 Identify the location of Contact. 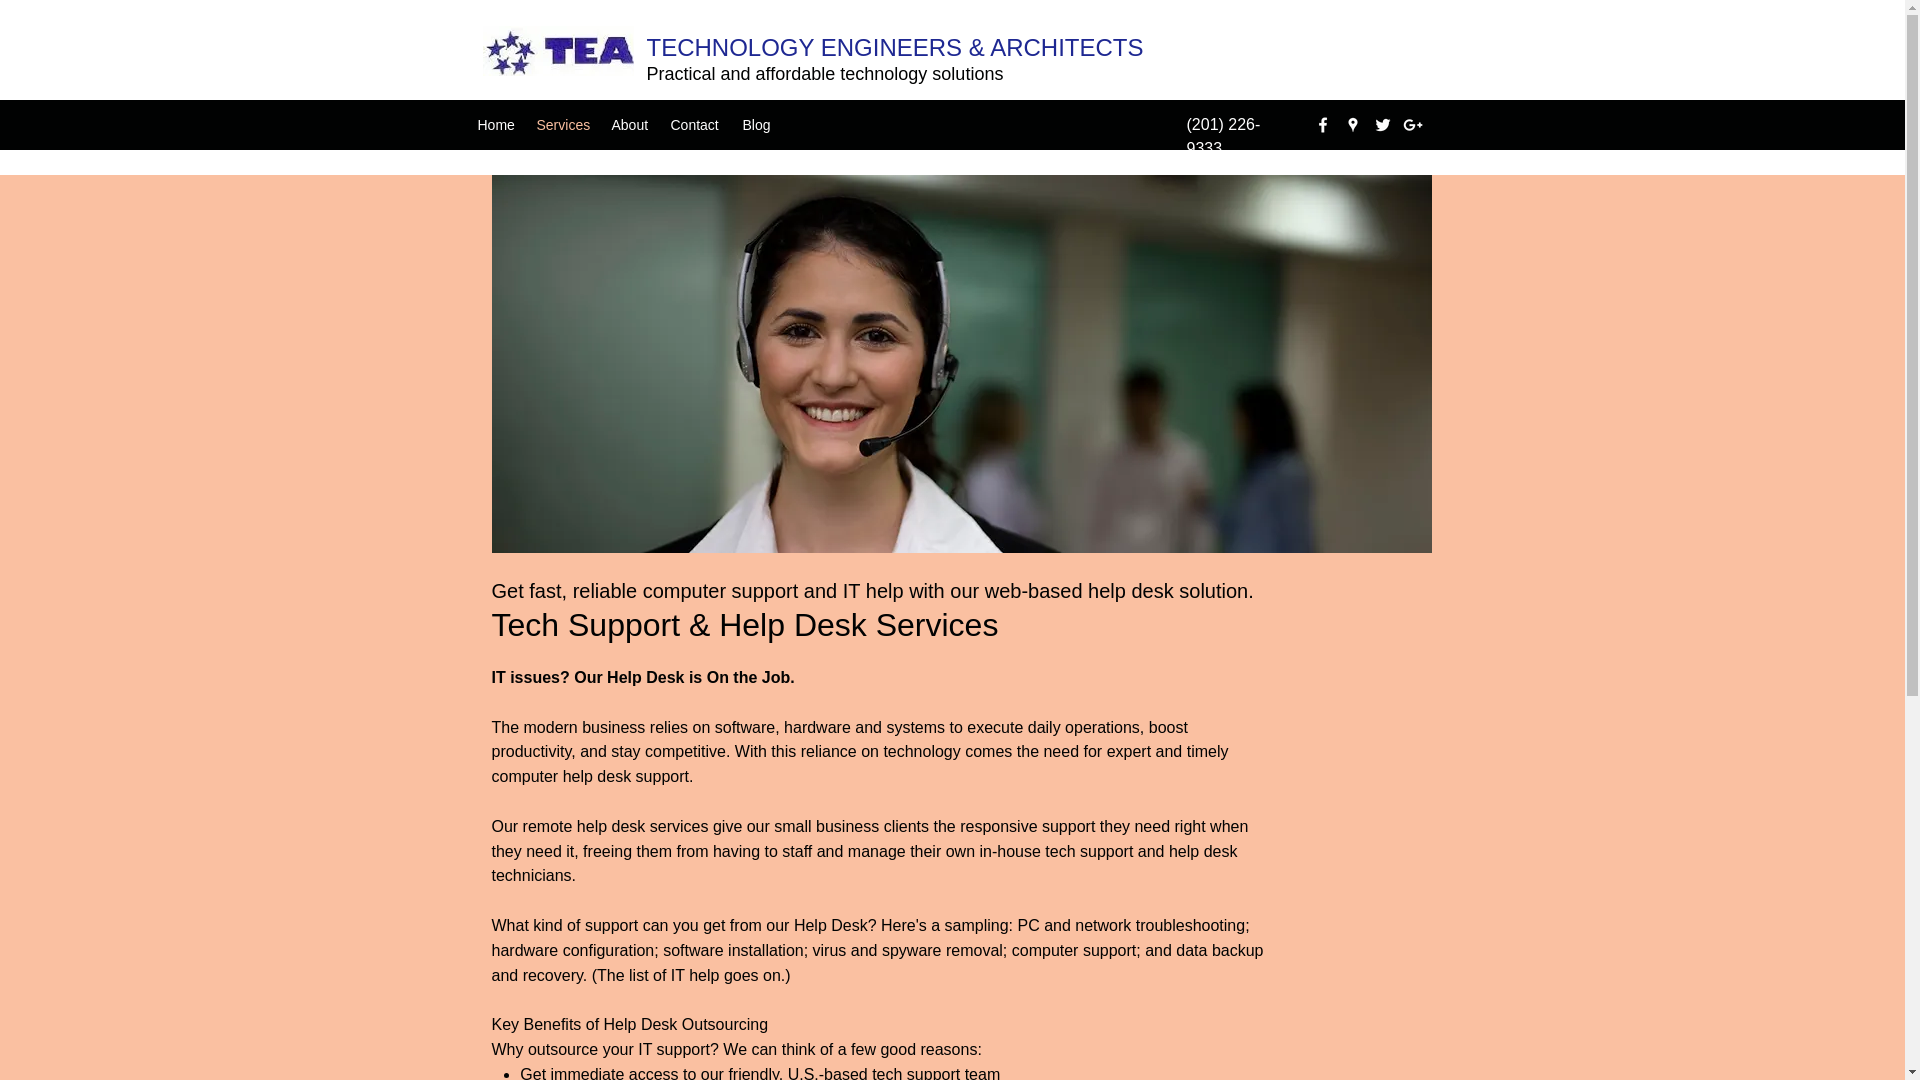
(696, 125).